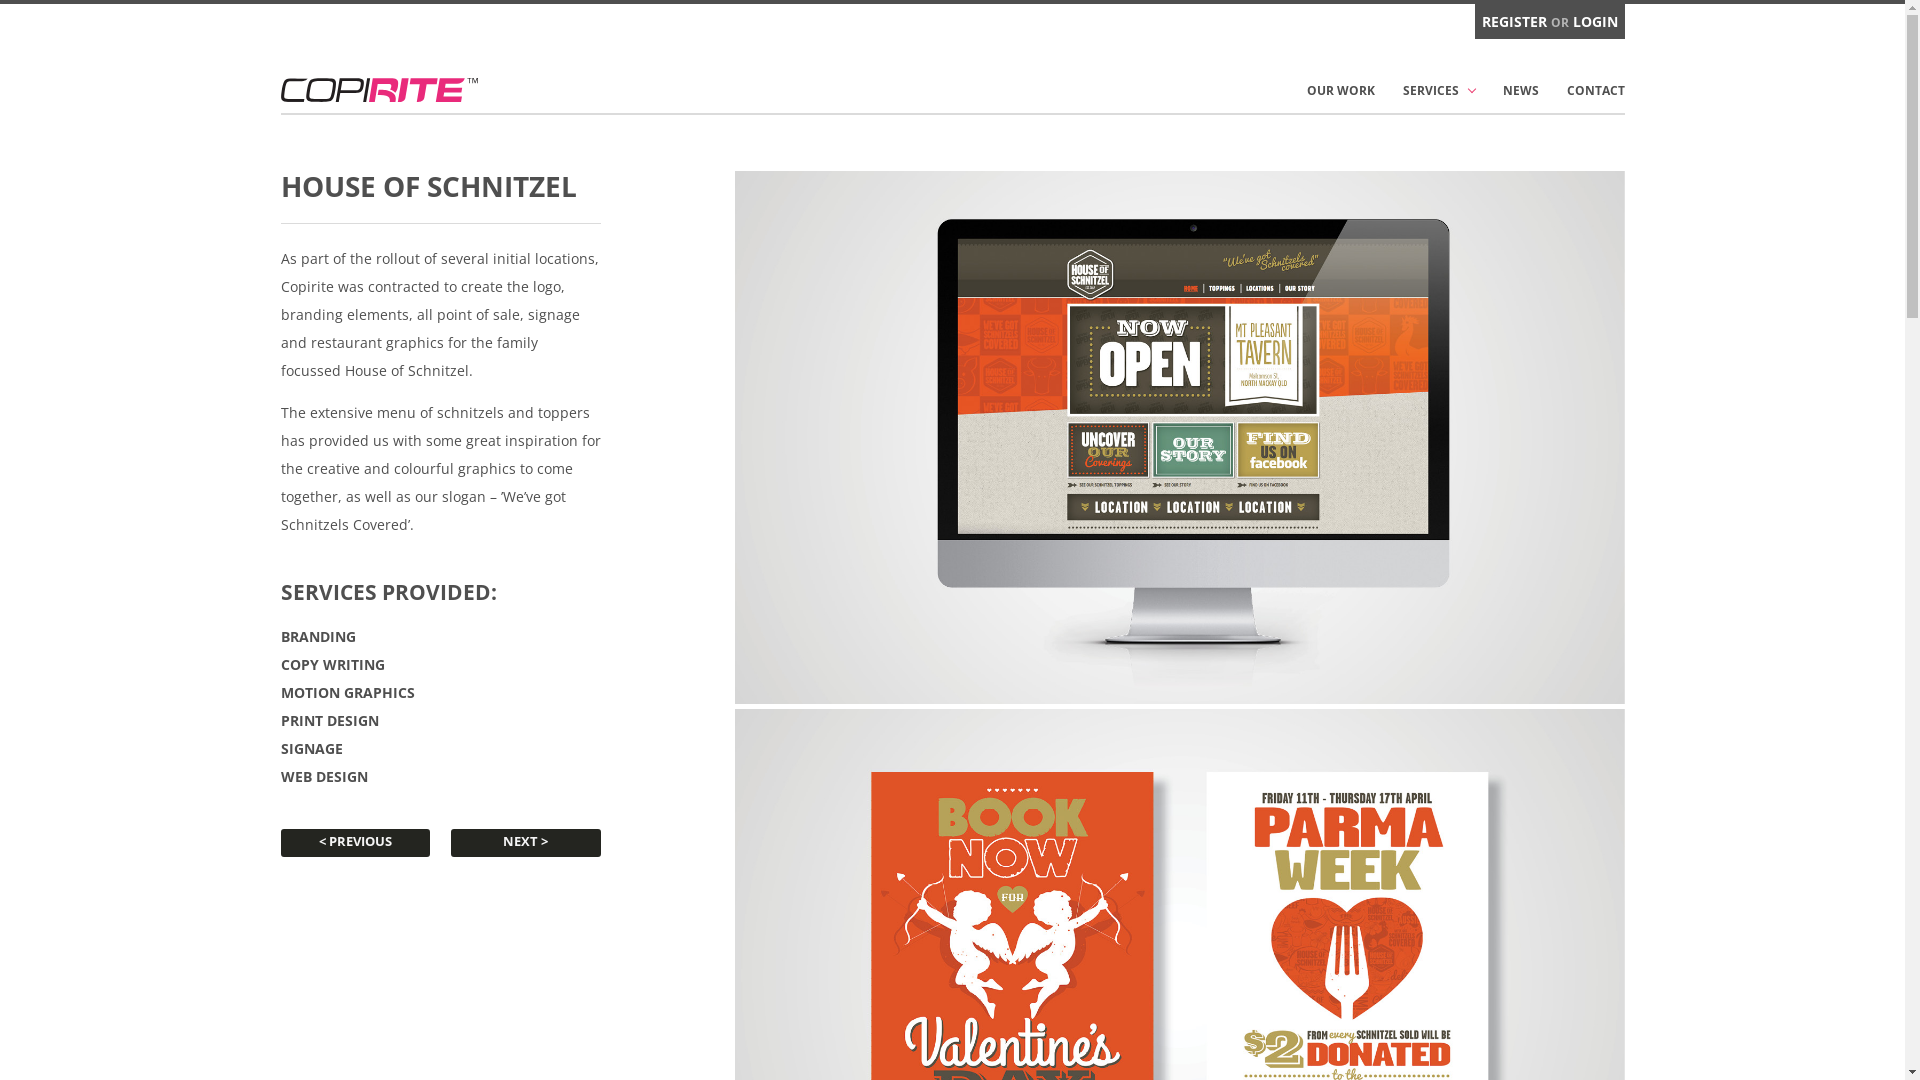  What do you see at coordinates (1340, 91) in the screenshot?
I see `OUR WORK` at bounding box center [1340, 91].